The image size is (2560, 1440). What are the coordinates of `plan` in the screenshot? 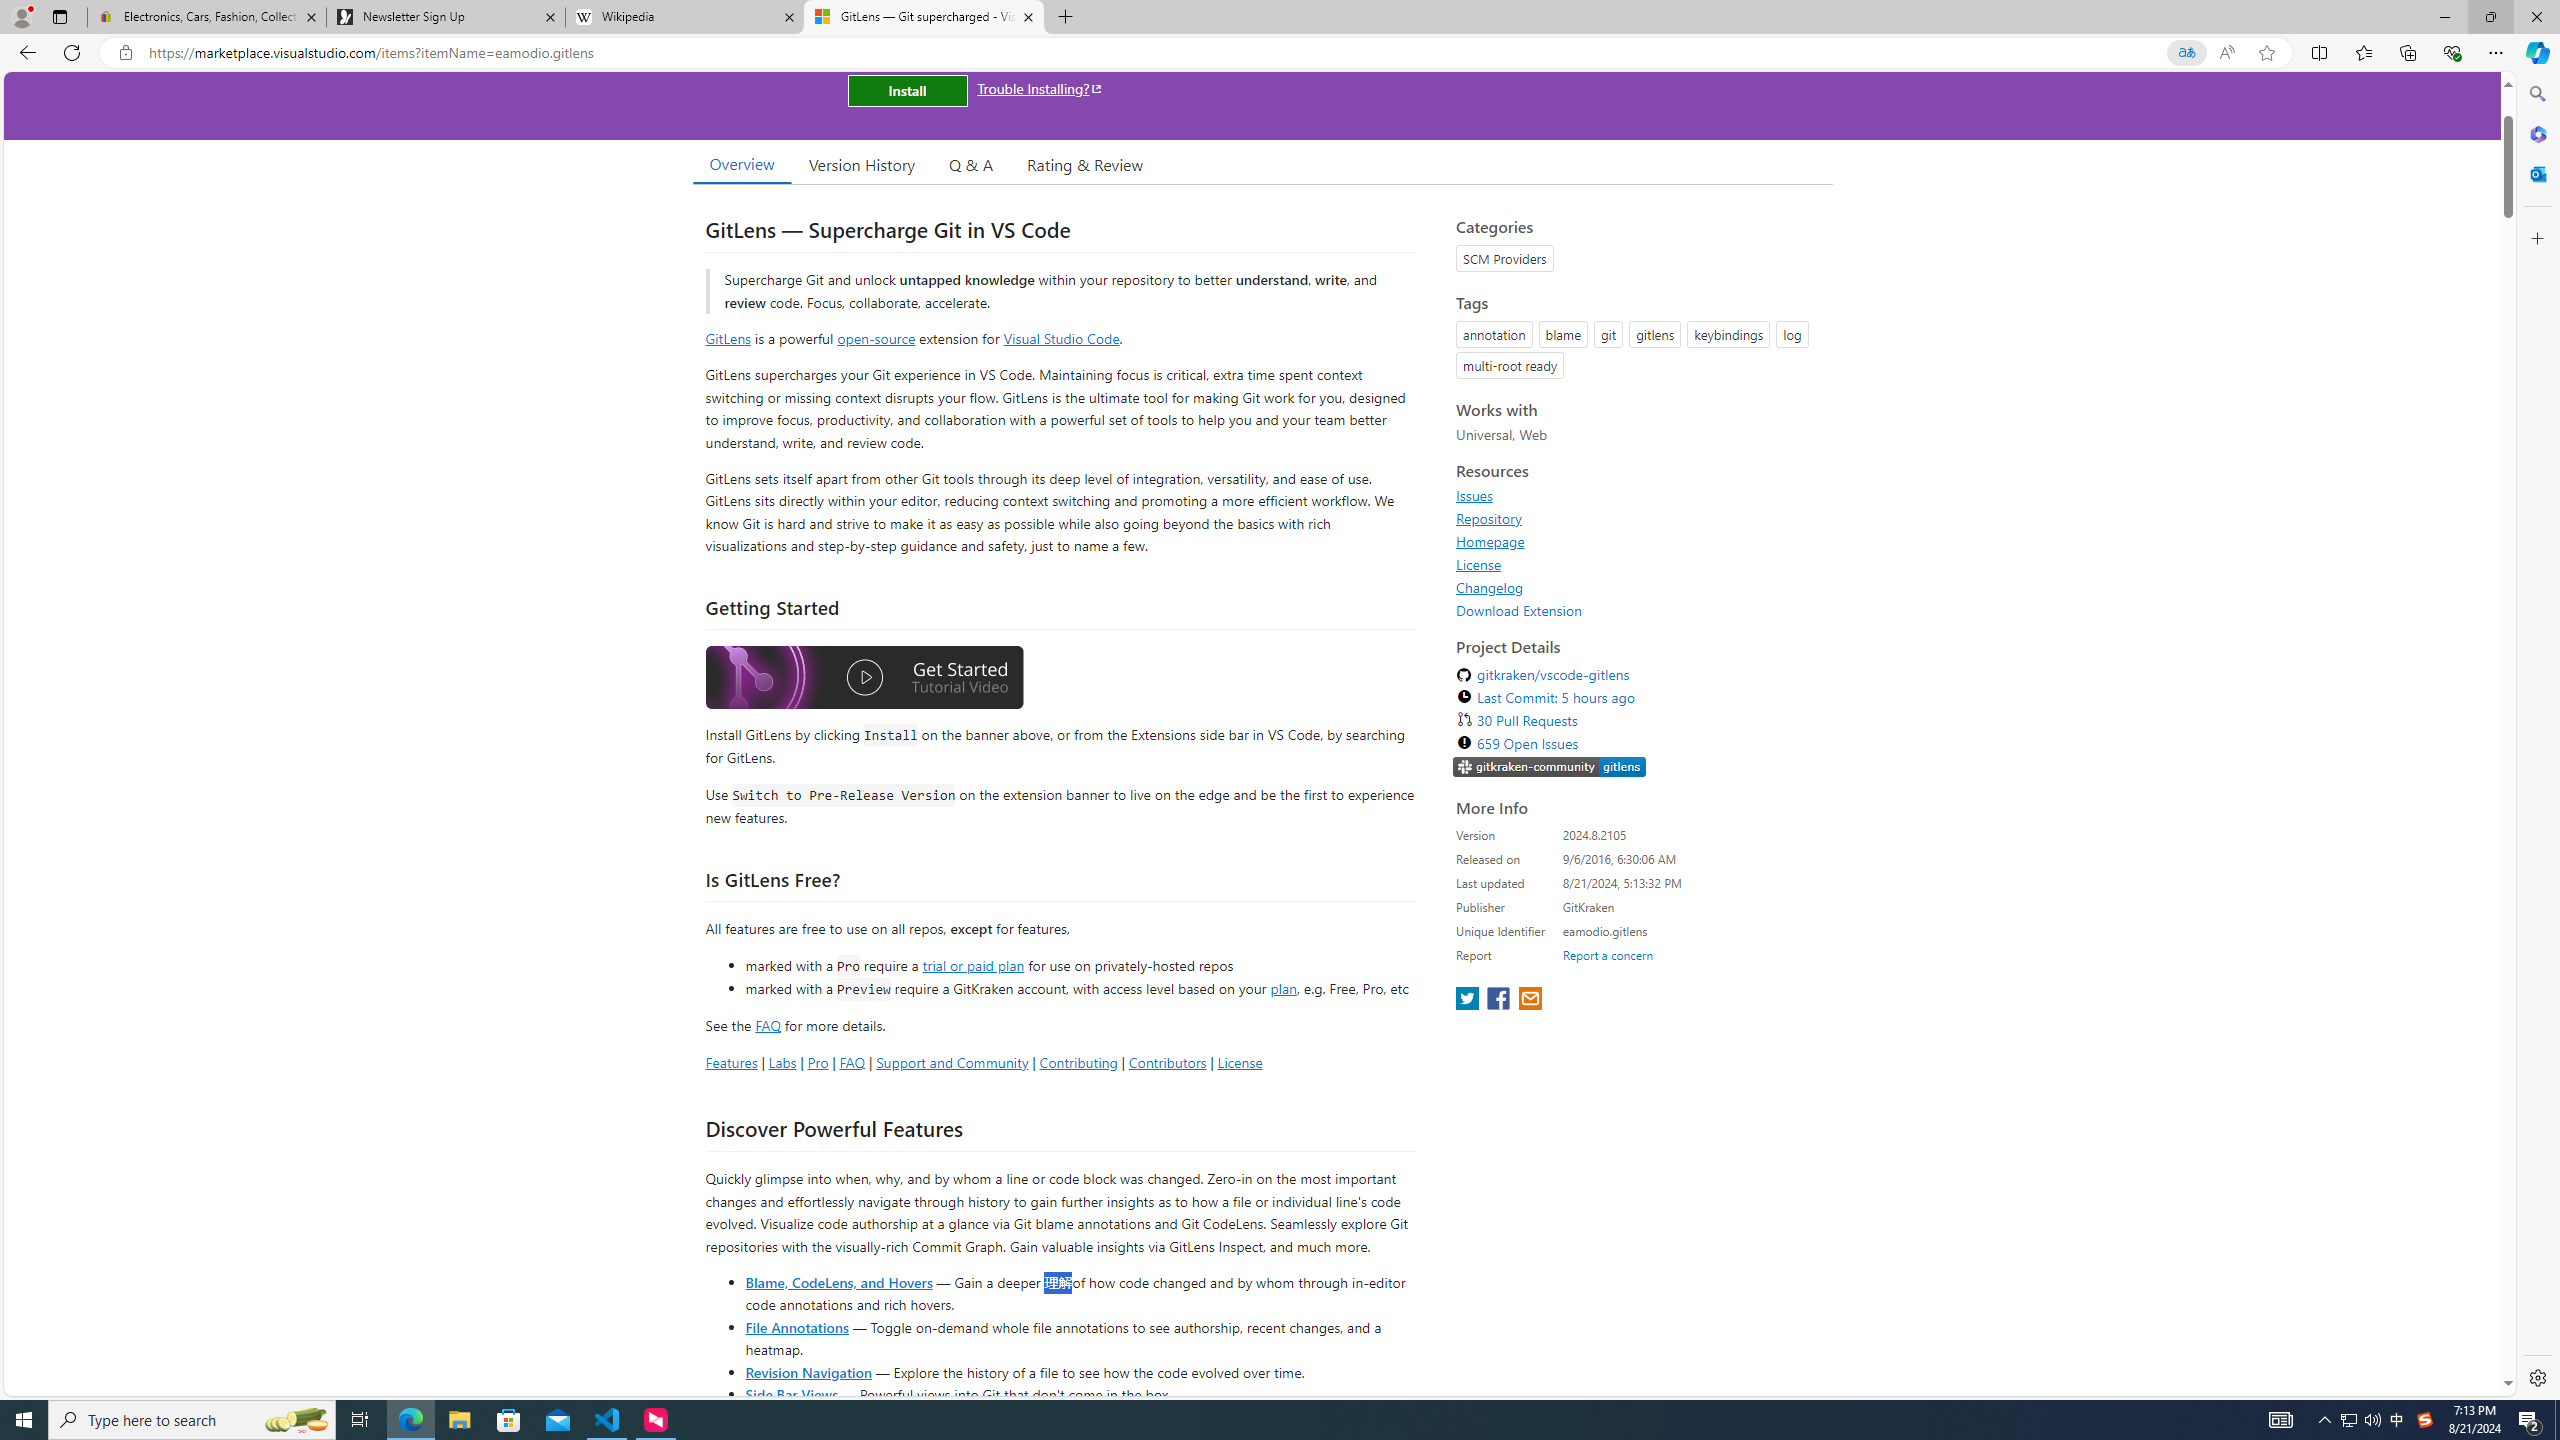 It's located at (1283, 989).